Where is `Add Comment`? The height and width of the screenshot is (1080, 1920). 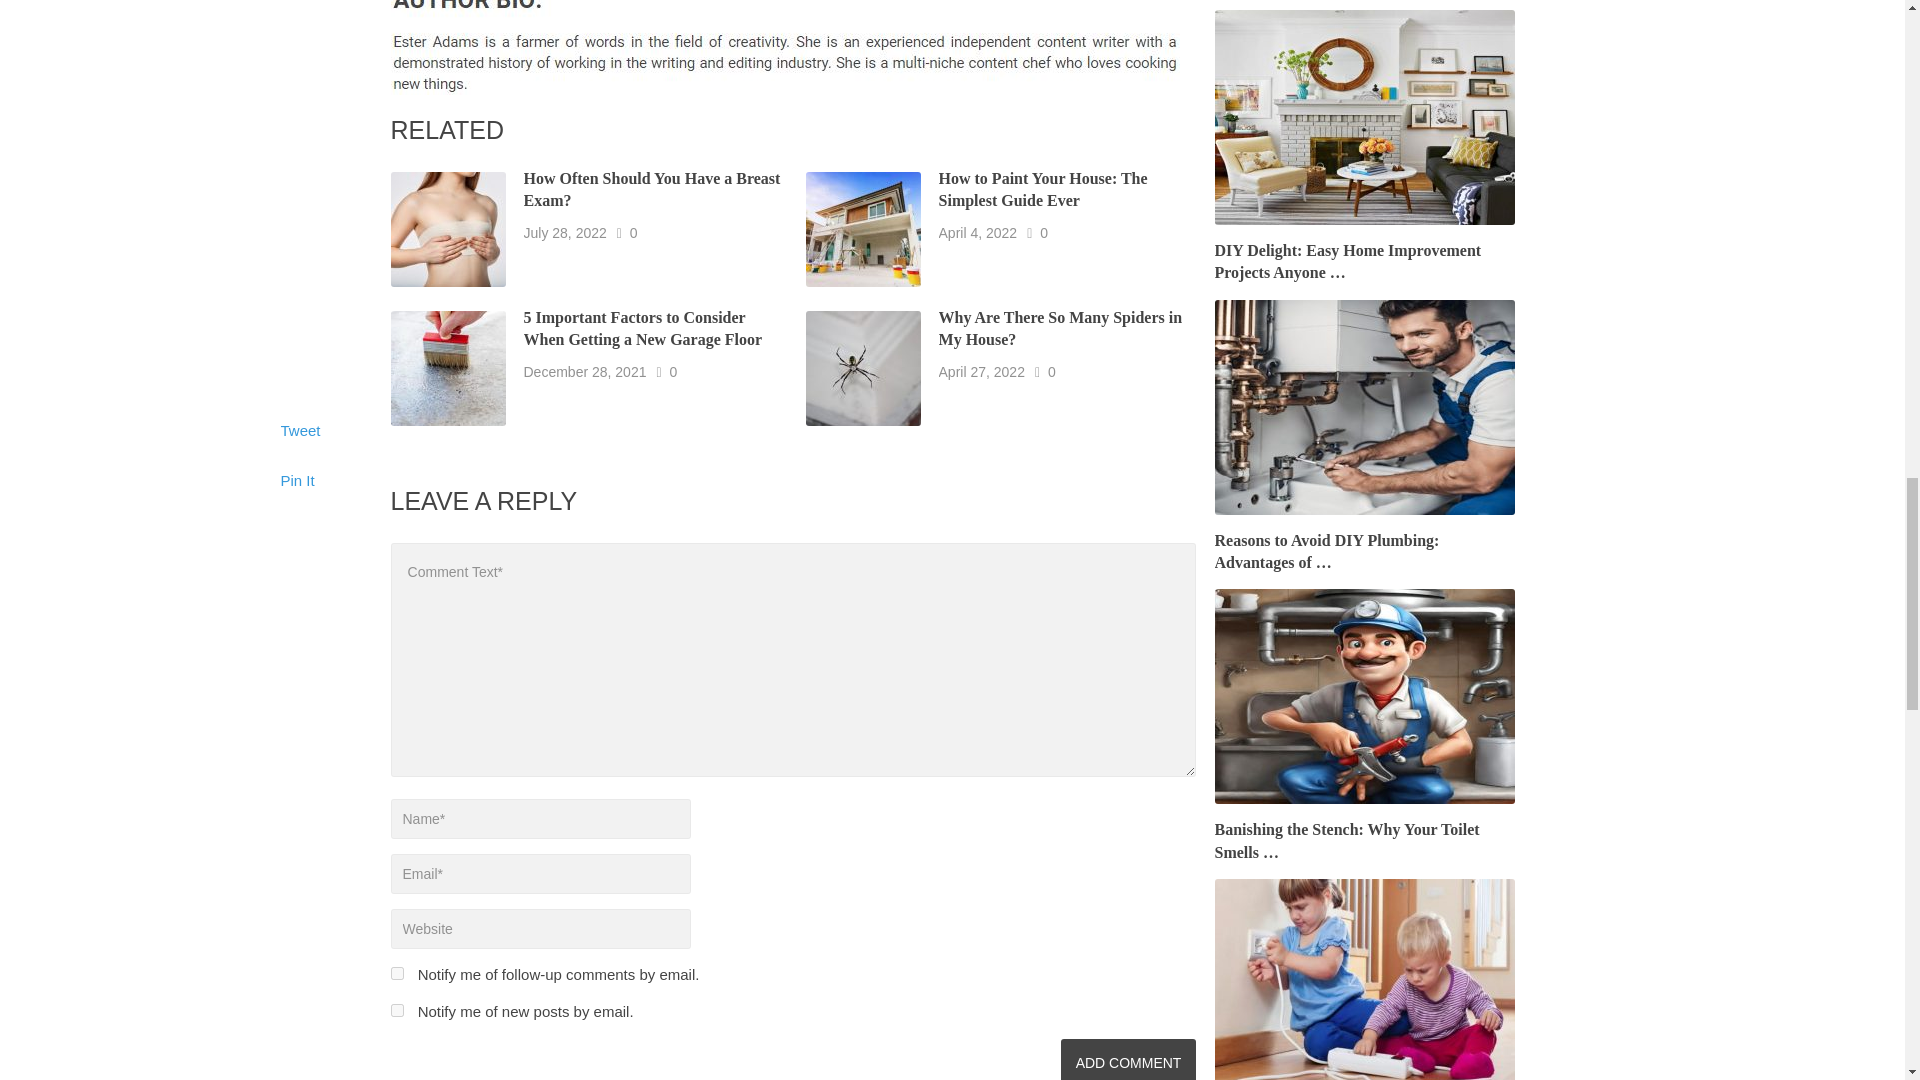
Add Comment is located at coordinates (1128, 1059).